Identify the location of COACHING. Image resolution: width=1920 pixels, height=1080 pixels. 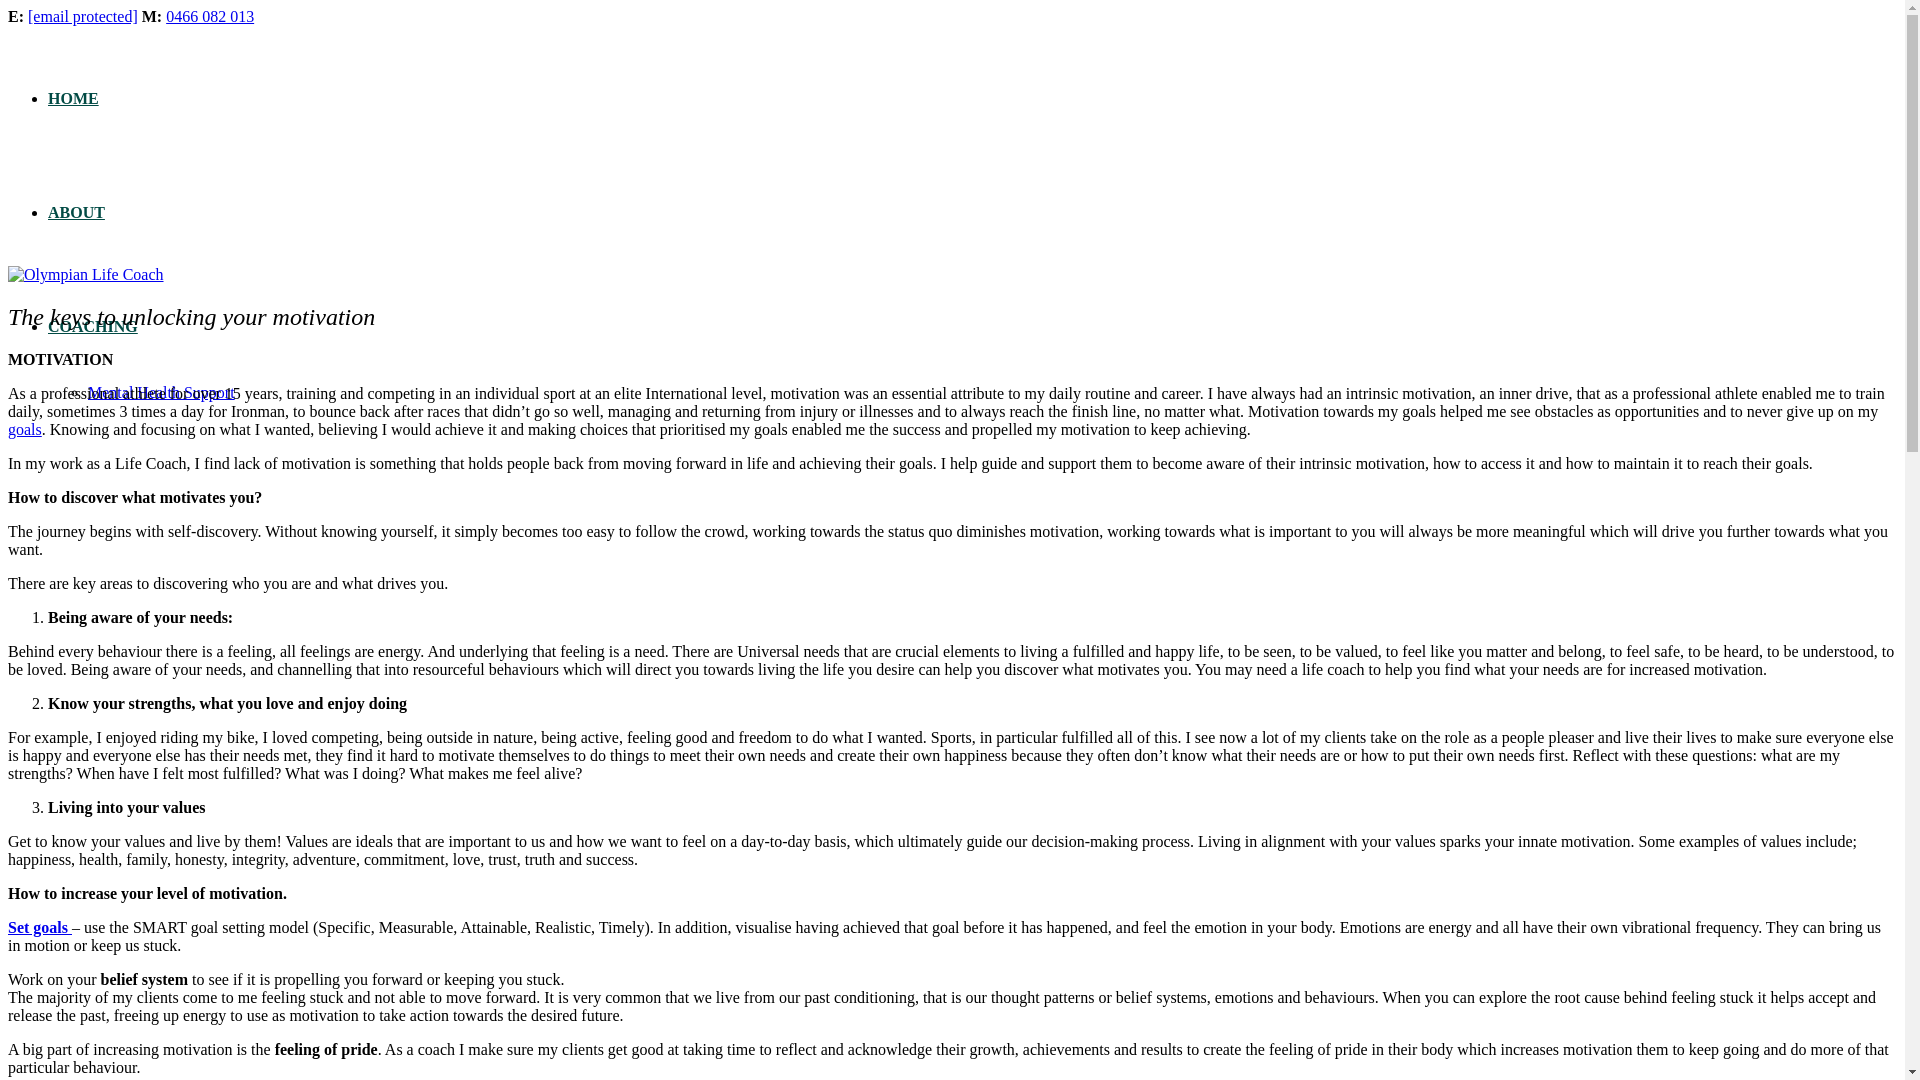
(93, 326).